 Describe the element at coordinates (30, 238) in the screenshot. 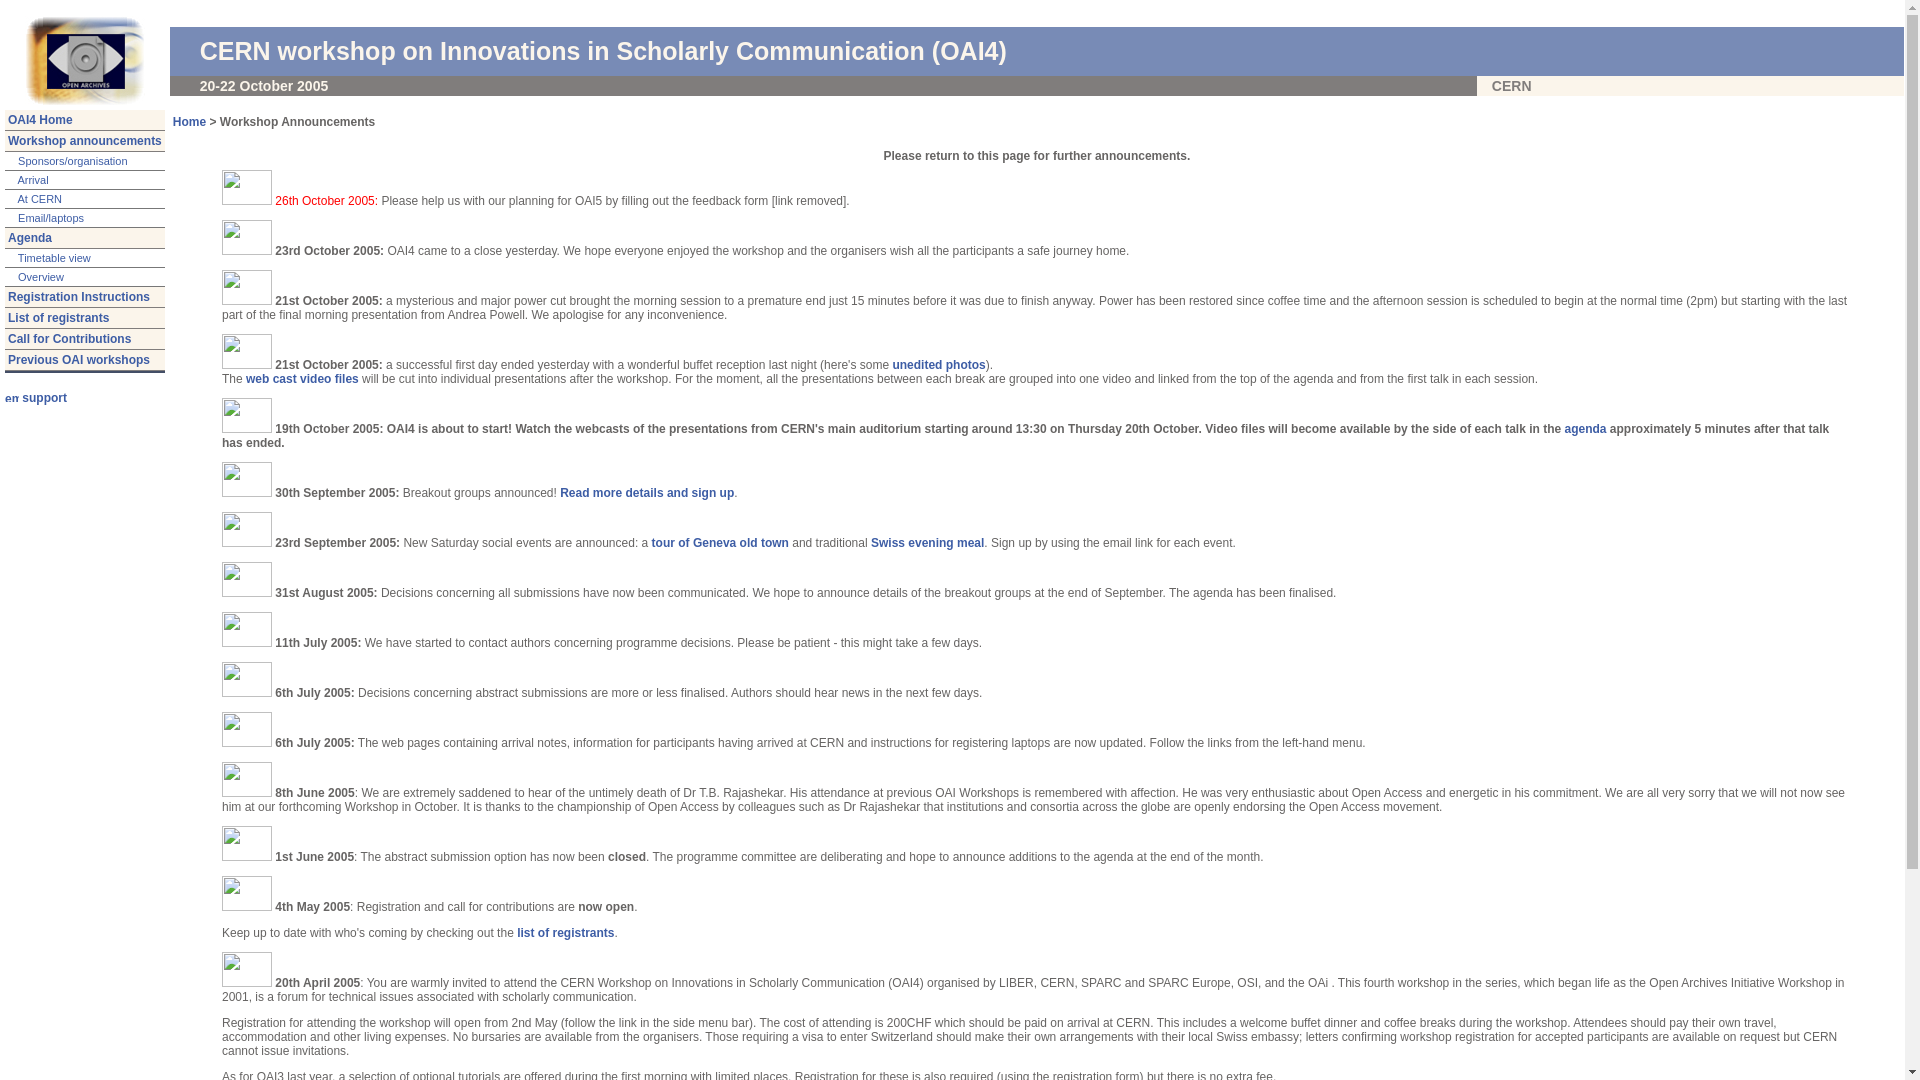

I see `Agenda` at that location.